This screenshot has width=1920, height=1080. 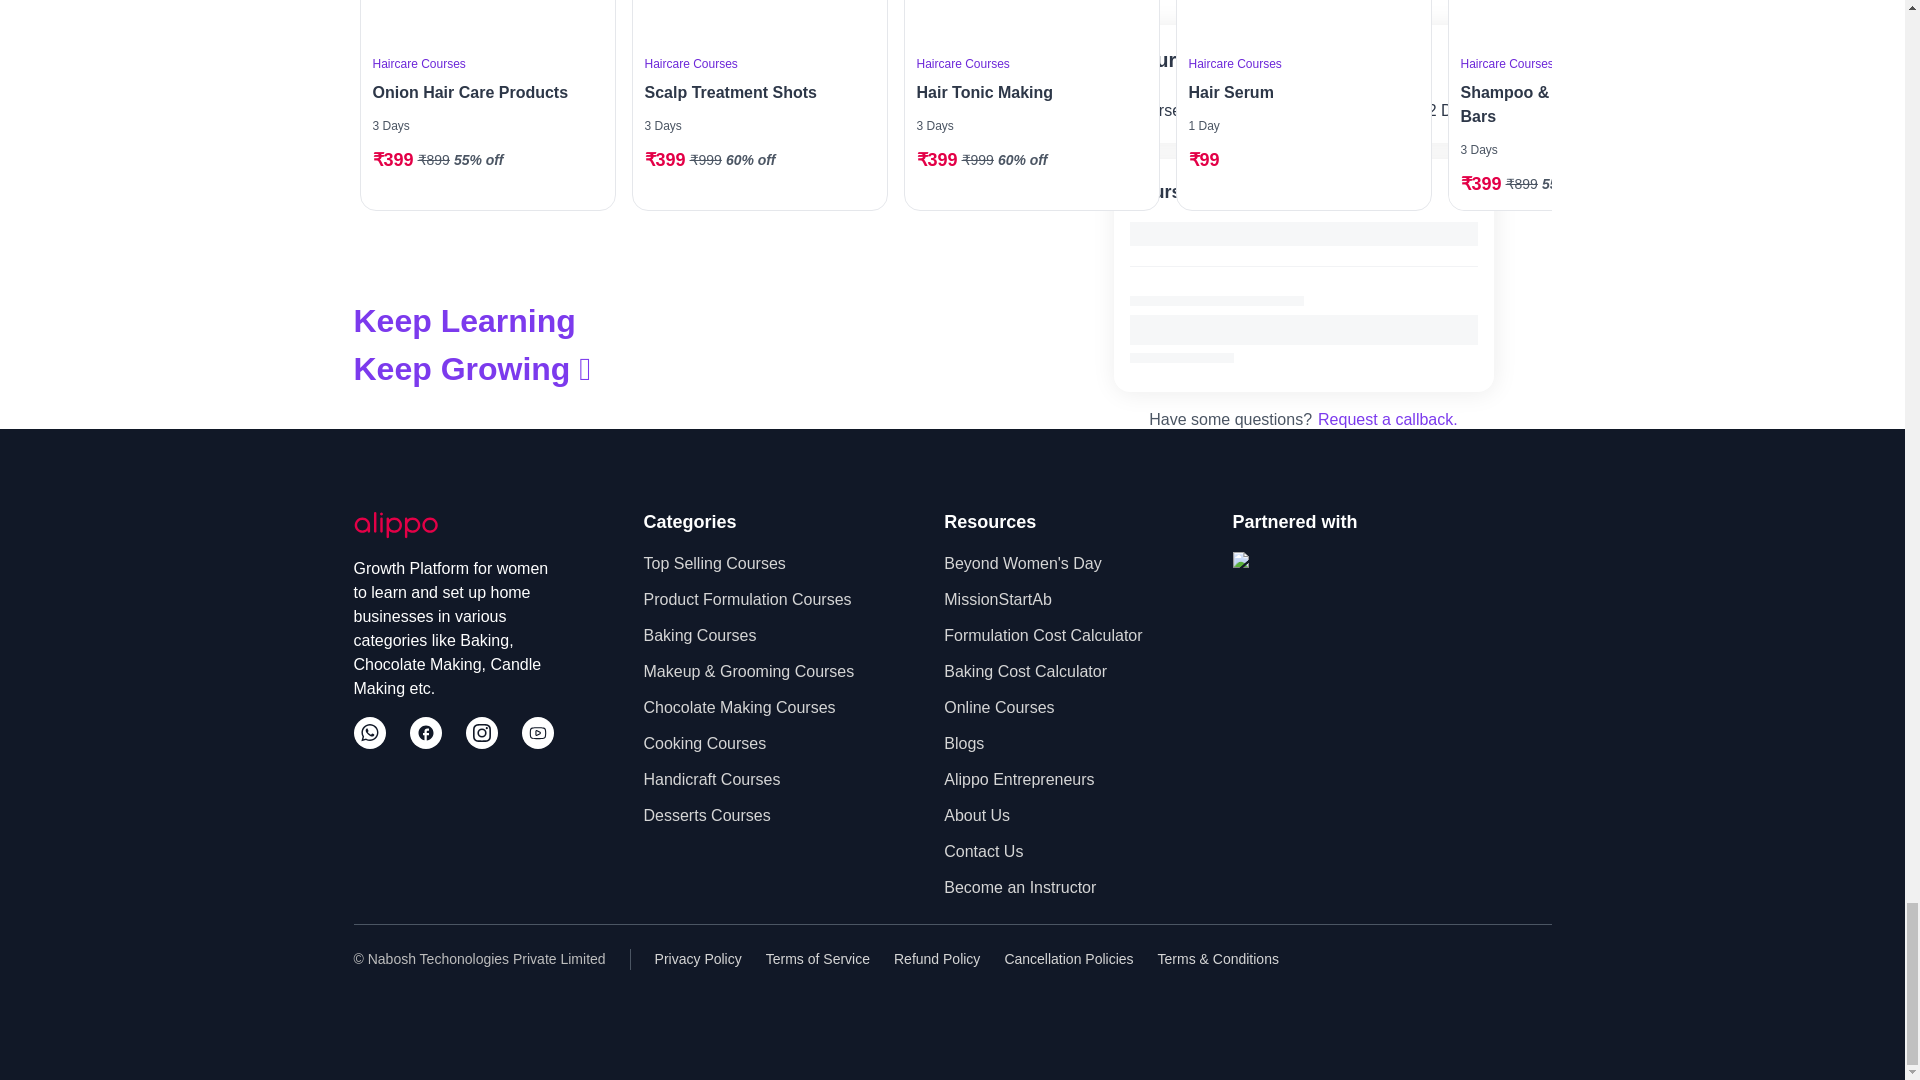 I want to click on Hair Tonic Making, so click(x=1024, y=92).